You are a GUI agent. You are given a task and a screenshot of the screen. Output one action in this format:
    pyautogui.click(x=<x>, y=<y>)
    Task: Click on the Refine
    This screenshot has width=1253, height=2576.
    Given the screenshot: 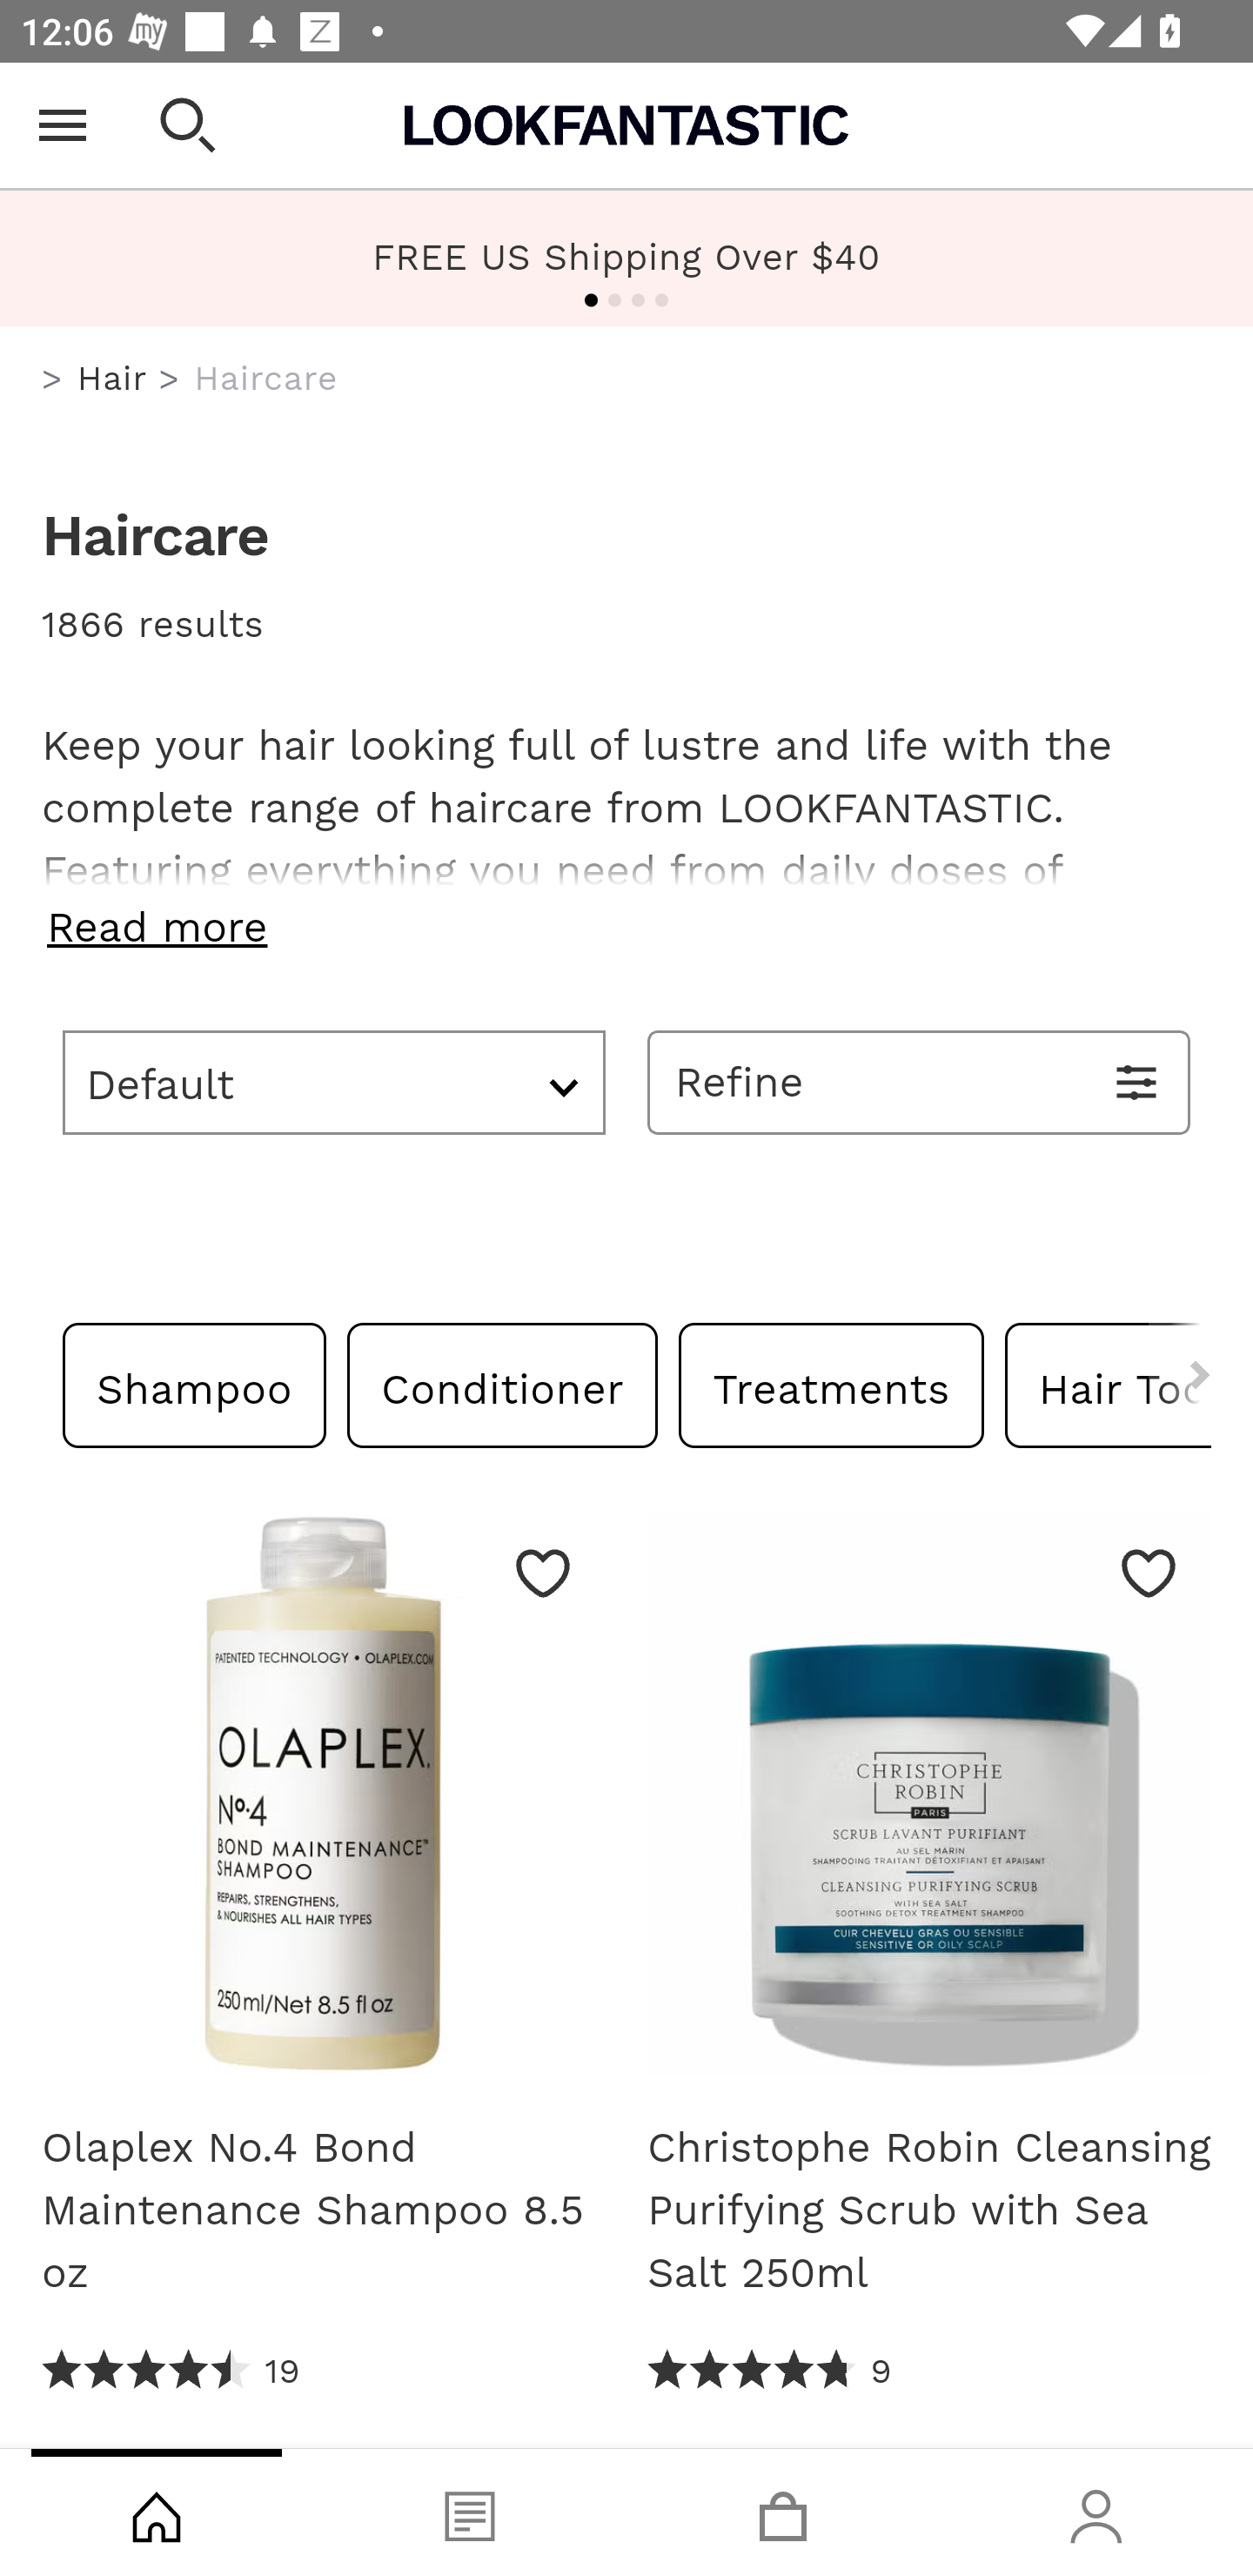 What is the action you would take?
    pyautogui.click(x=919, y=1082)
    